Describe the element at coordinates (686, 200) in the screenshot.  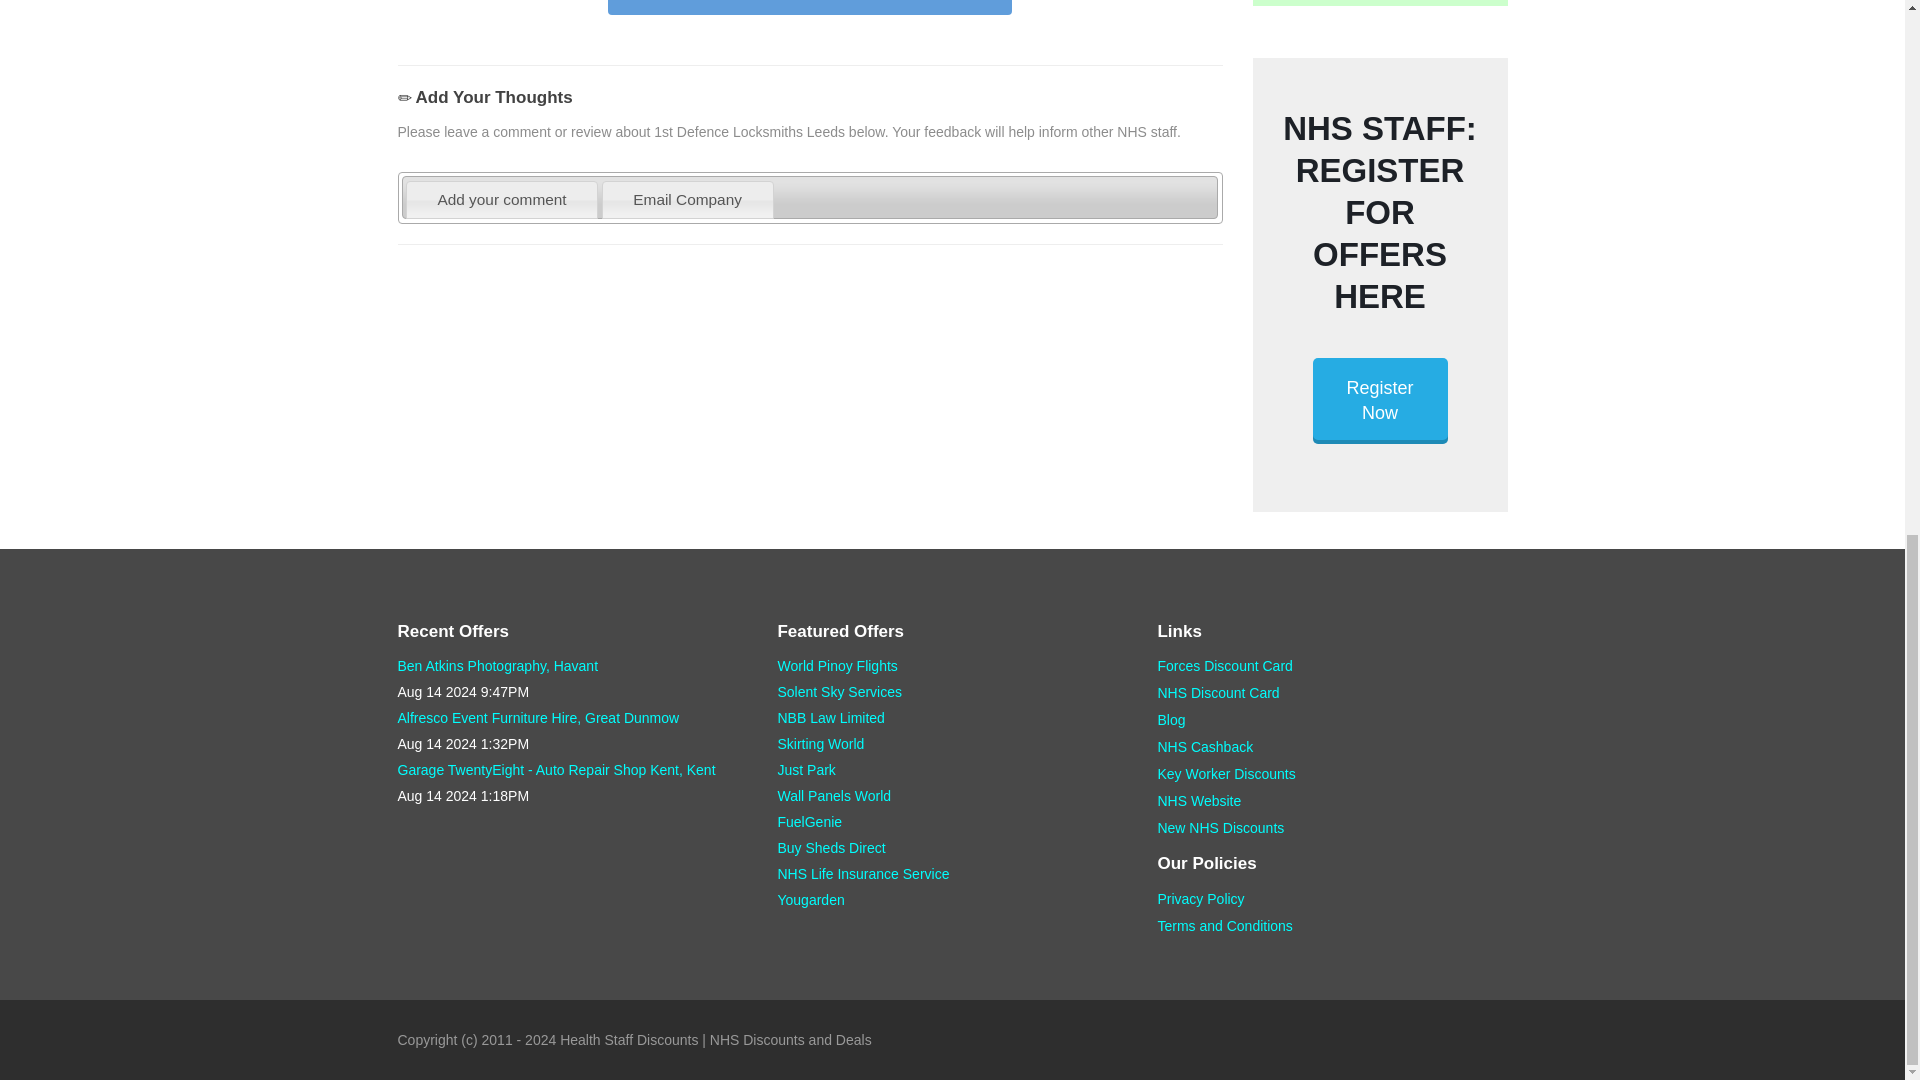
I see `Email Company` at that location.